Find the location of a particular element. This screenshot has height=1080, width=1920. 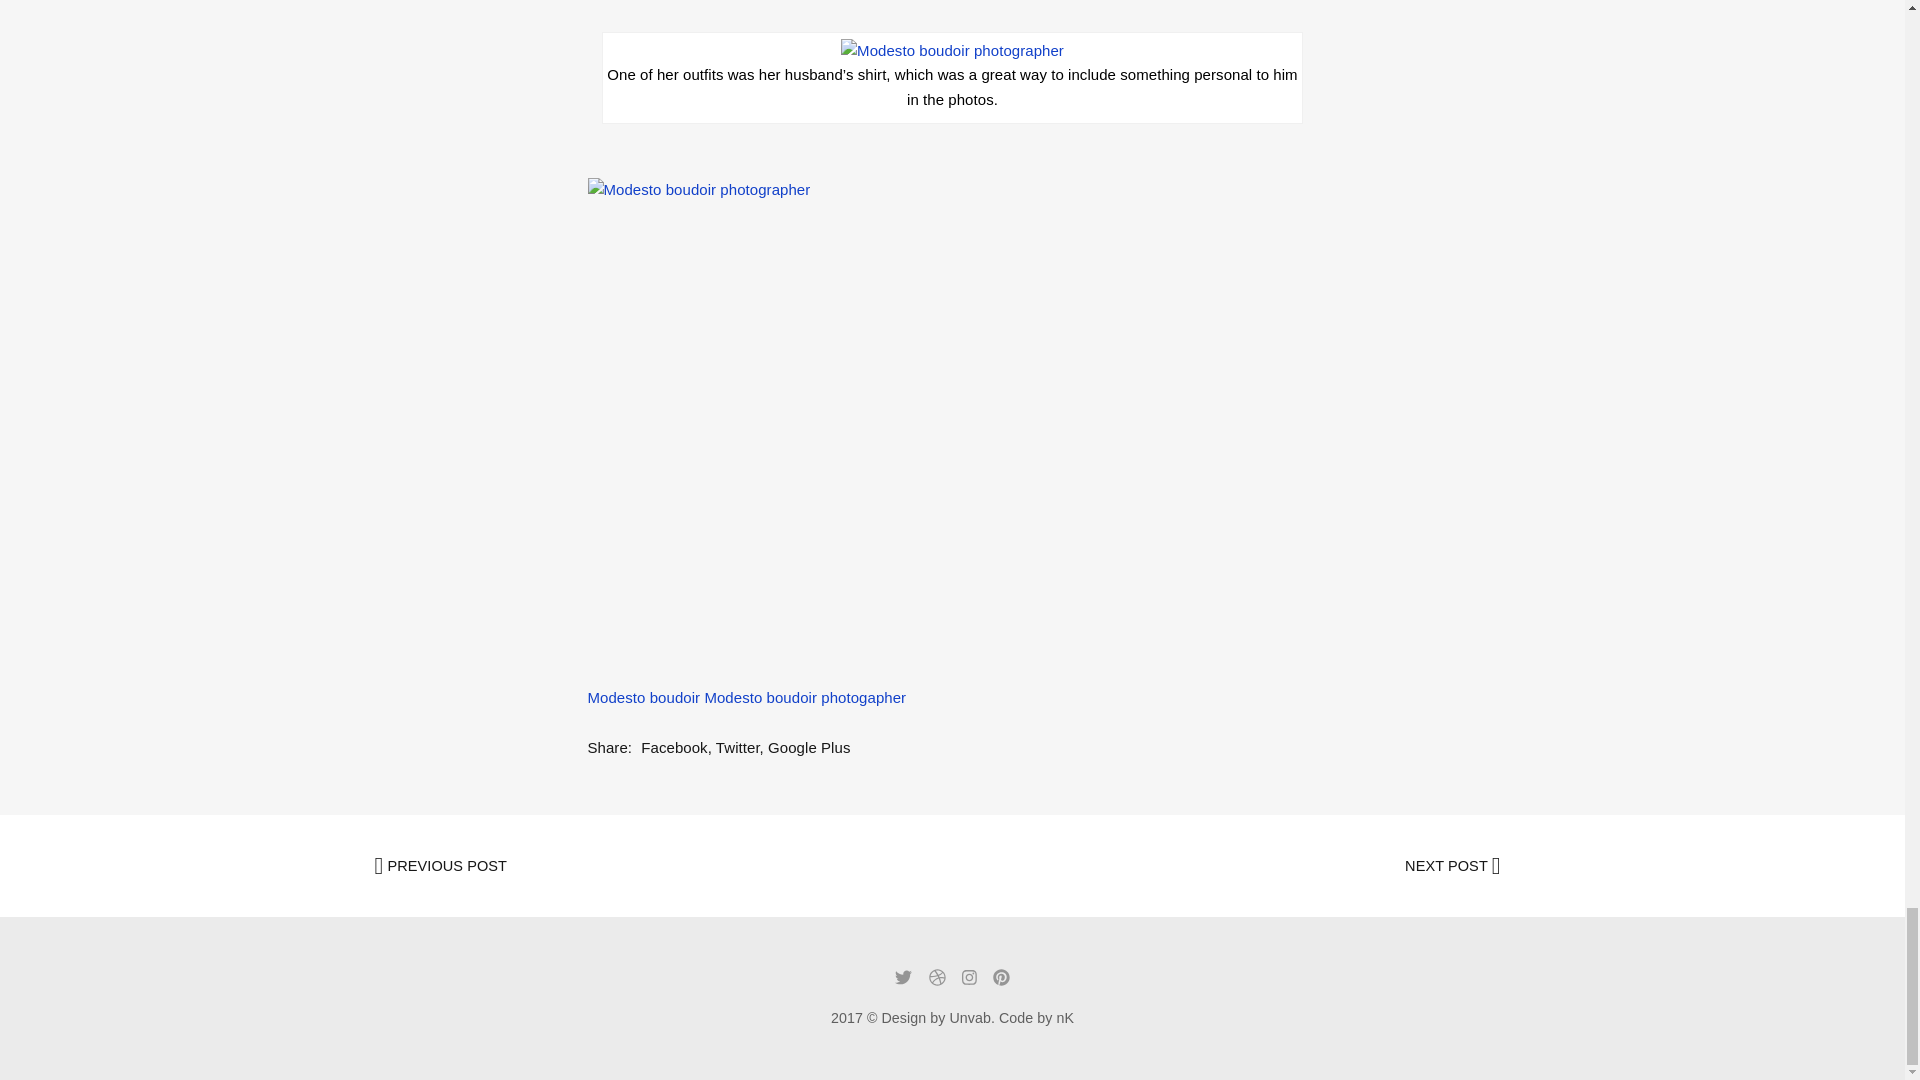

Modesto boudoir is located at coordinates (644, 698).